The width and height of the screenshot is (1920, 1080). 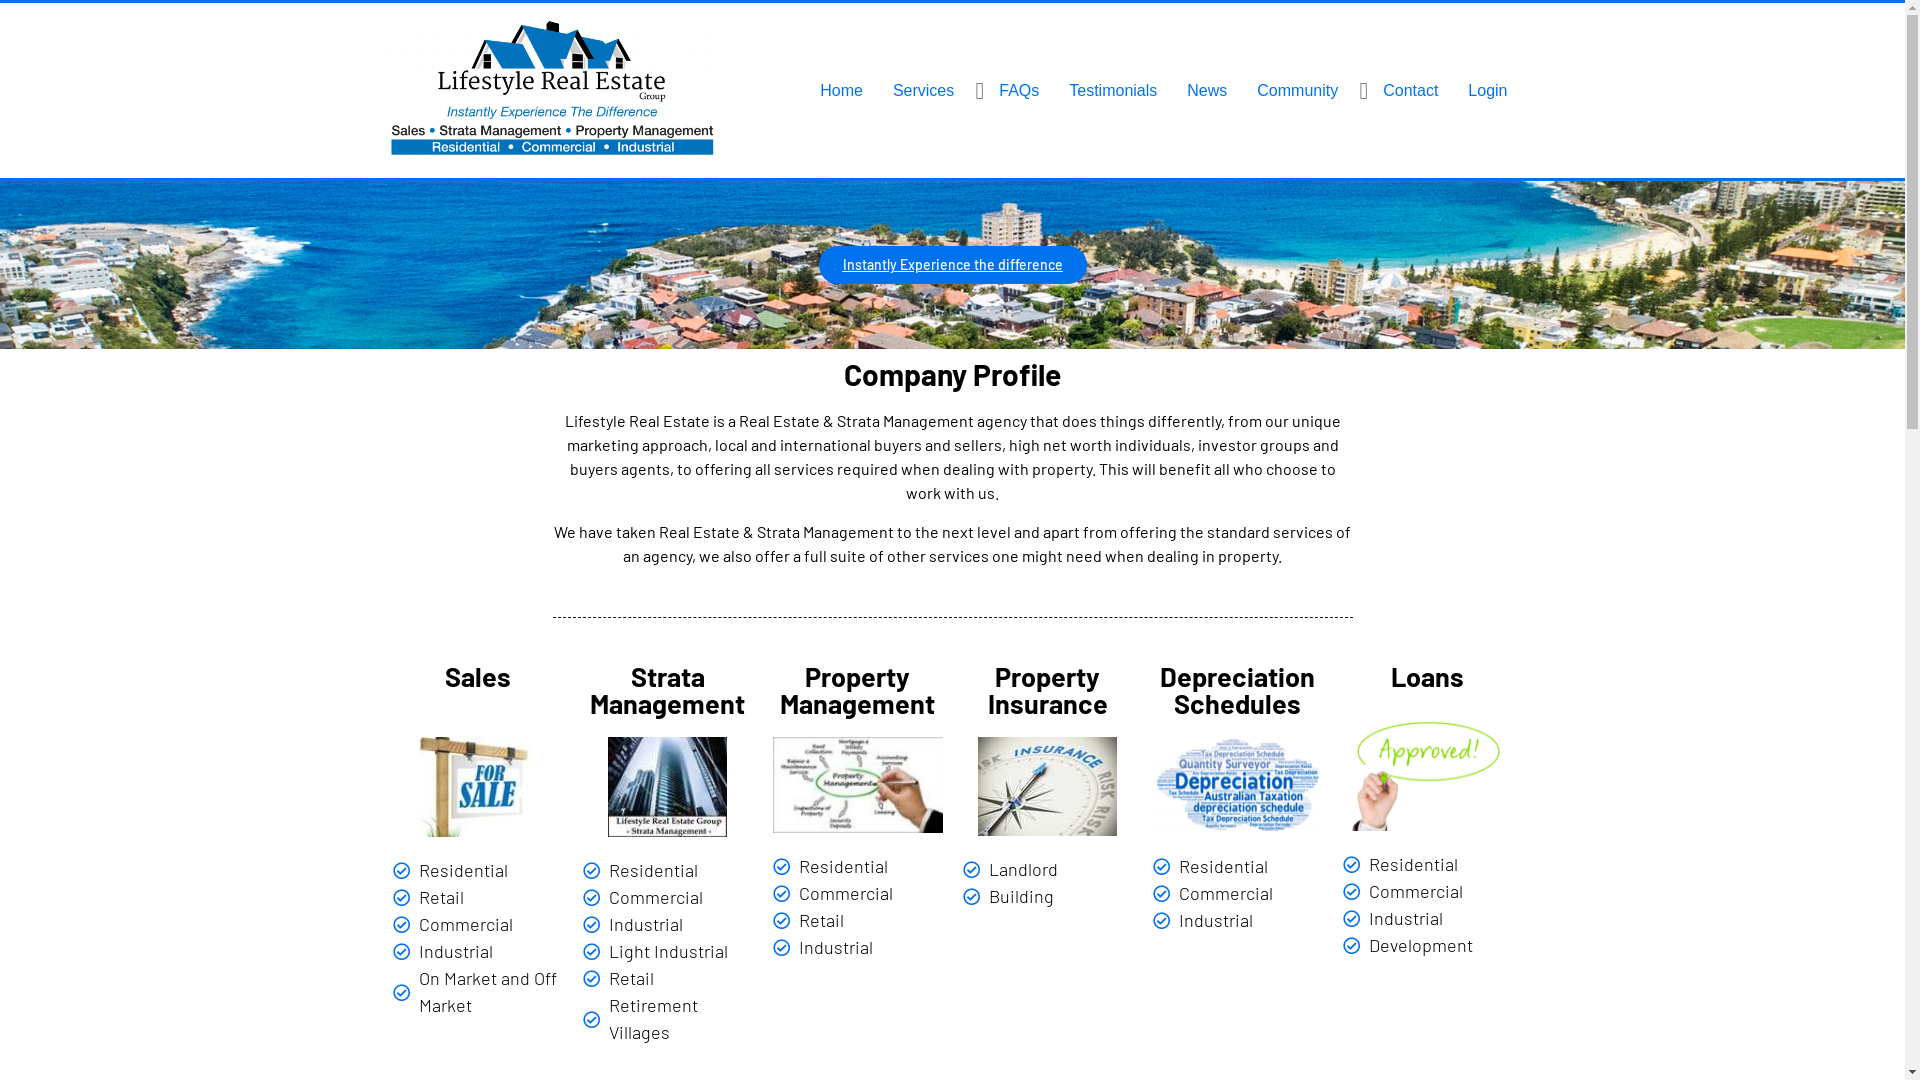 I want to click on Testimonials, so click(x=1113, y=91).